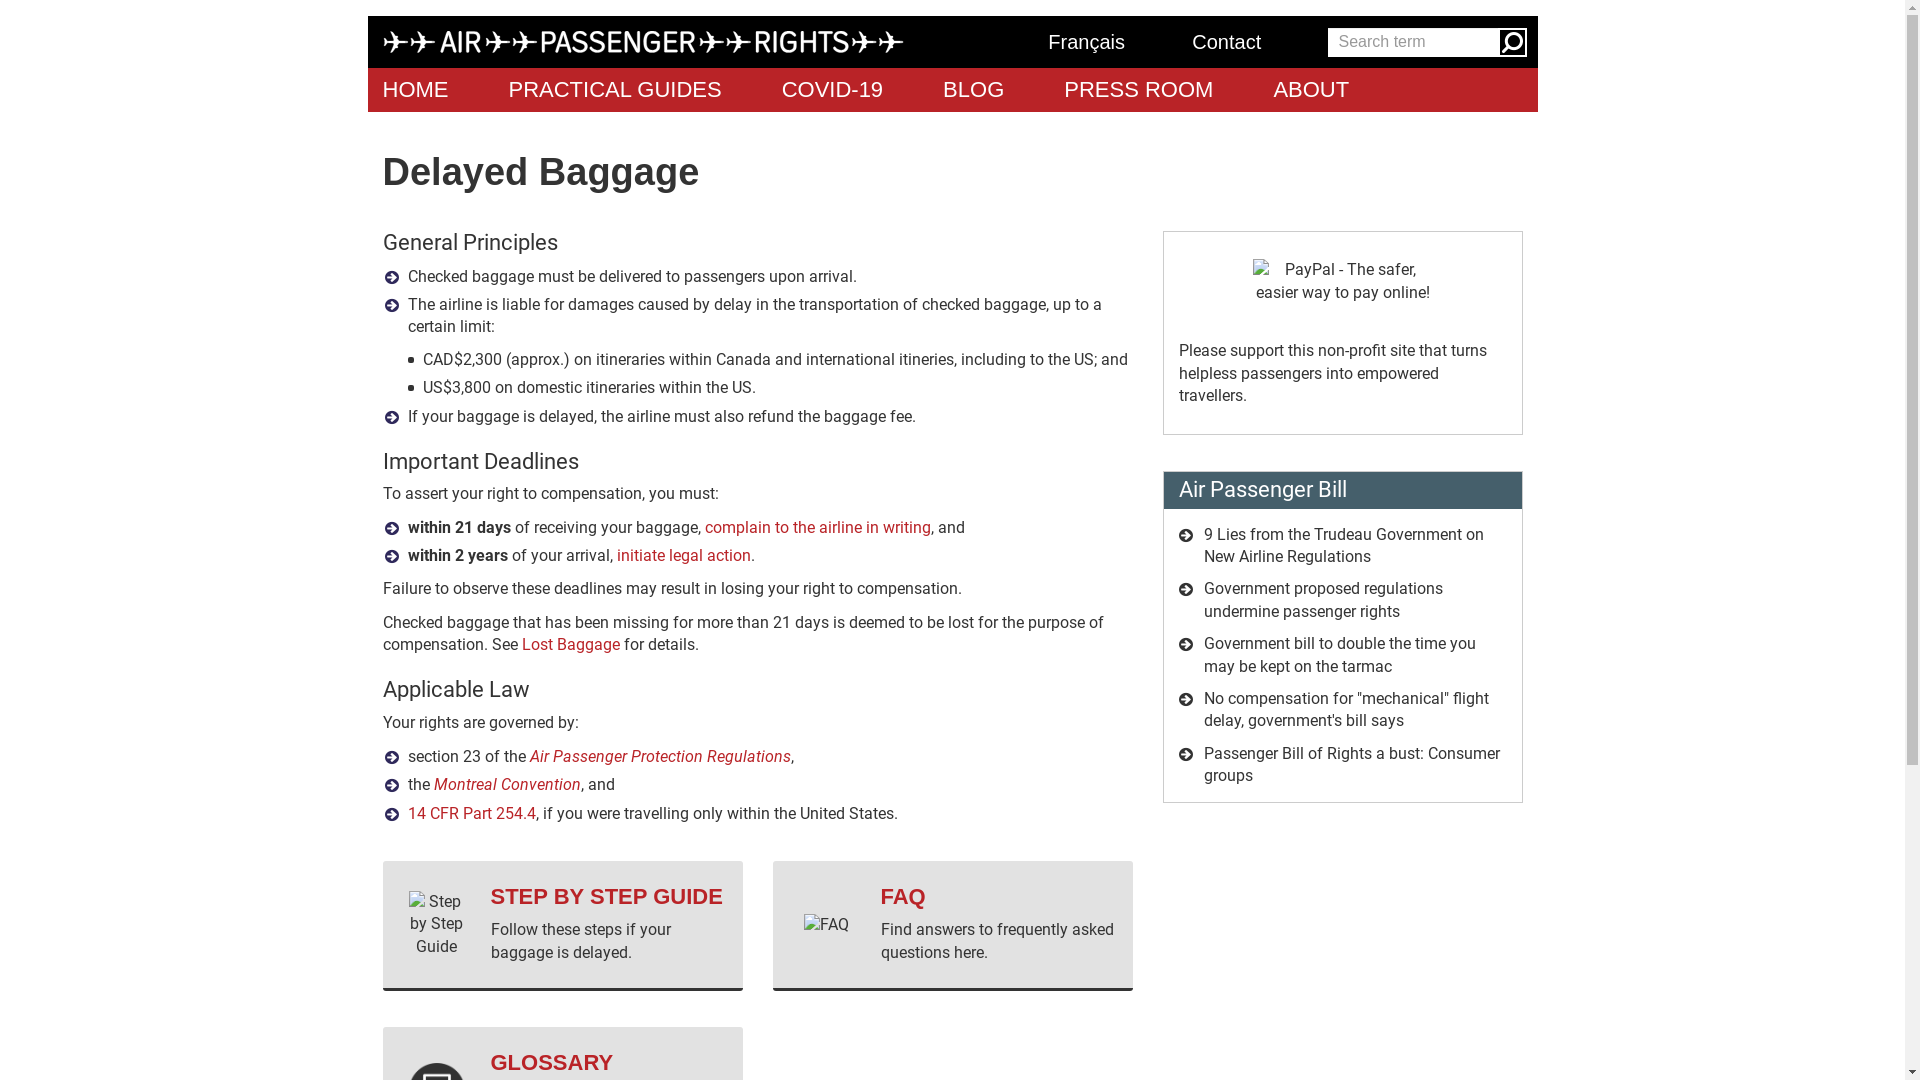 This screenshot has width=1920, height=1080. Describe the element at coordinates (974, 90) in the screenshot. I see `BLOG` at that location.